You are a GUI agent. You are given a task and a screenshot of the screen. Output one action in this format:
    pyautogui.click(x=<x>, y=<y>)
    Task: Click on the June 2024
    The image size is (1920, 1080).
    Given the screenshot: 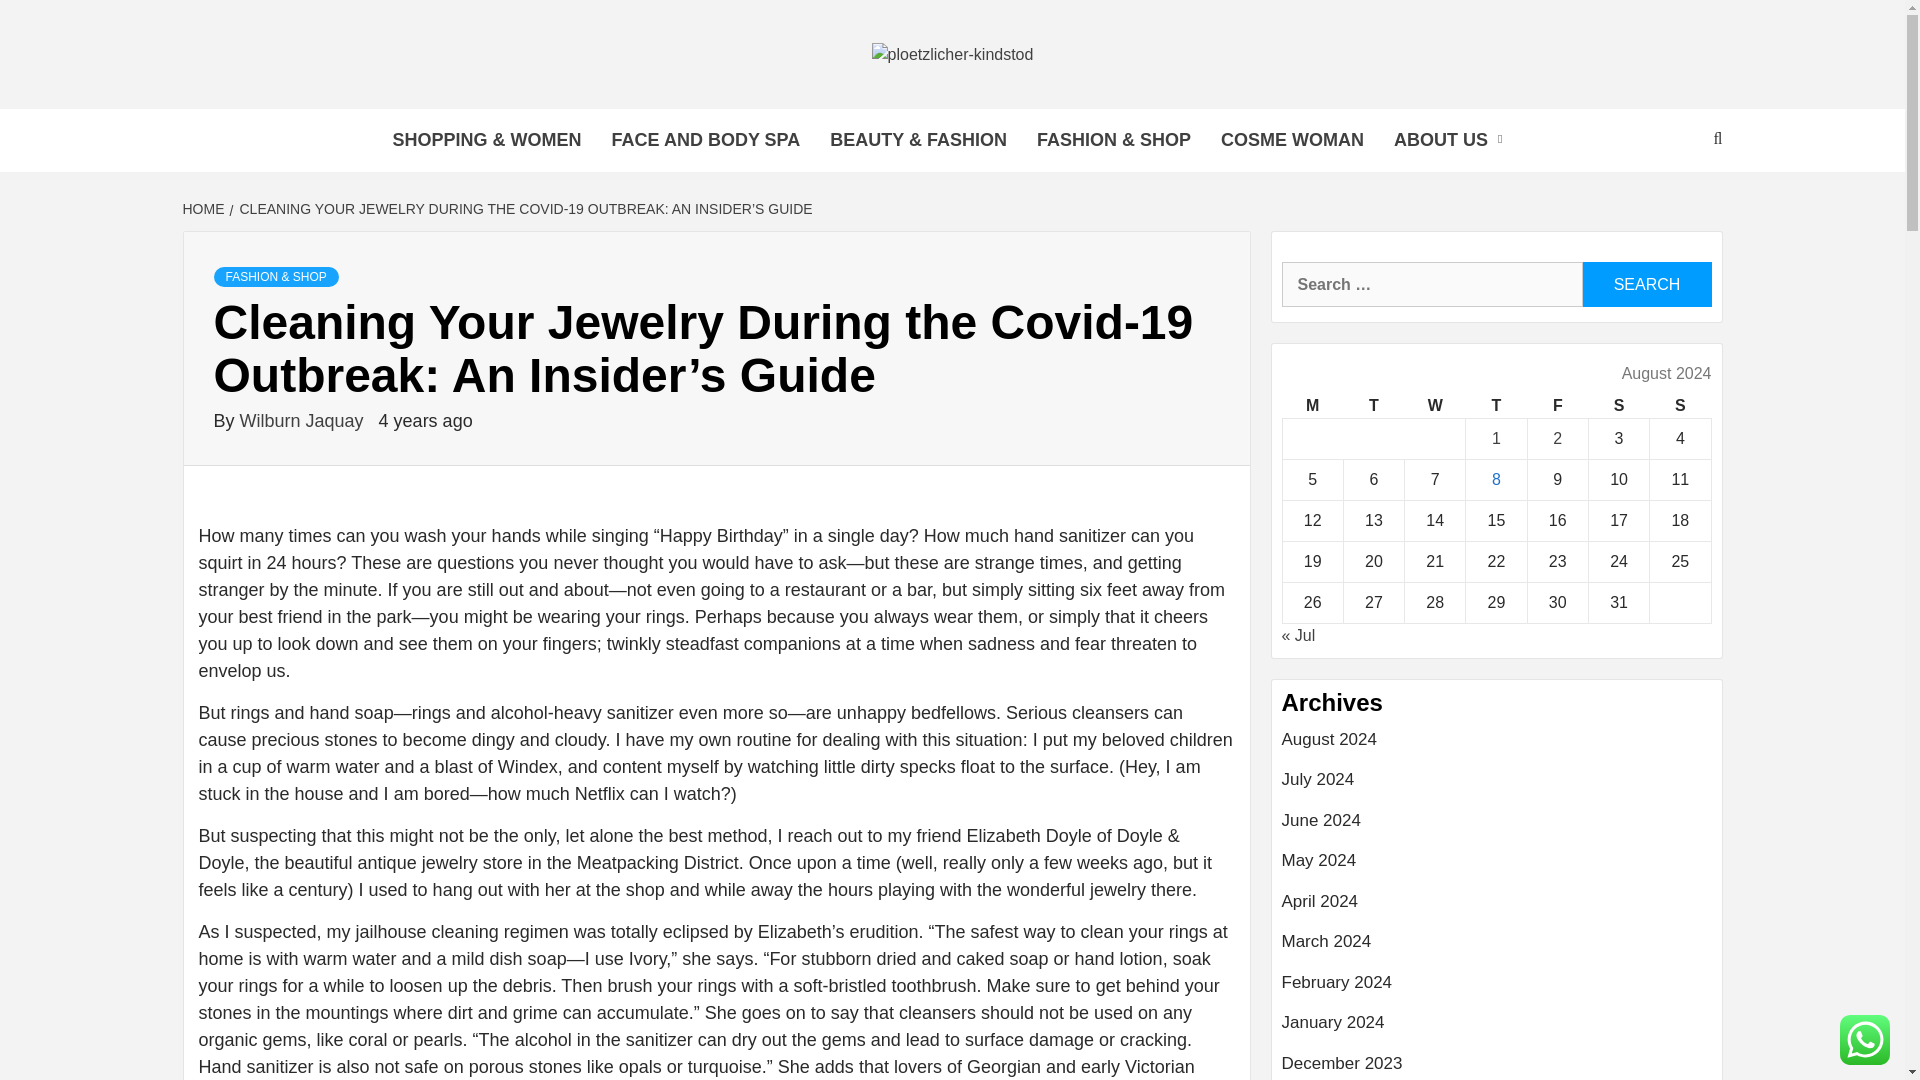 What is the action you would take?
    pyautogui.click(x=1497, y=828)
    